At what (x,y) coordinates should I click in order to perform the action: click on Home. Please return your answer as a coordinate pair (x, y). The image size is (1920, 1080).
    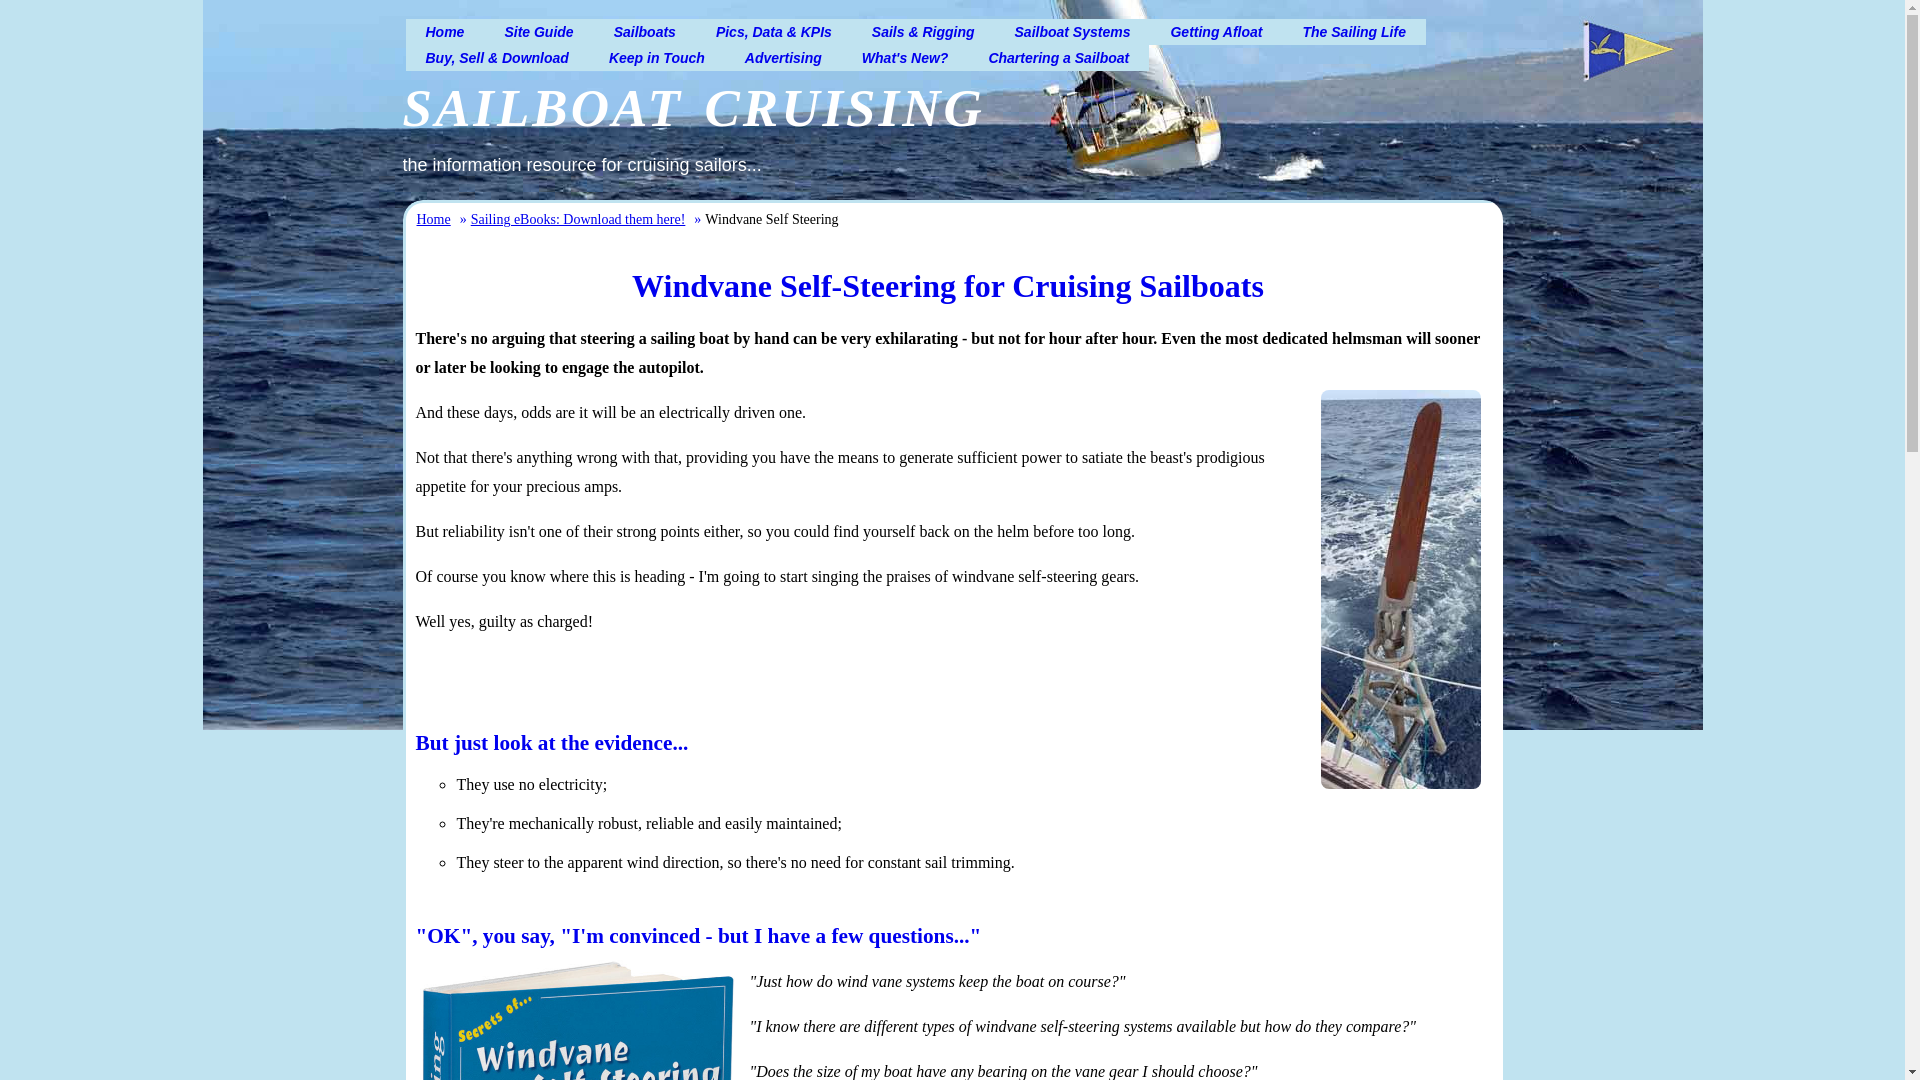
    Looking at the image, I should click on (445, 32).